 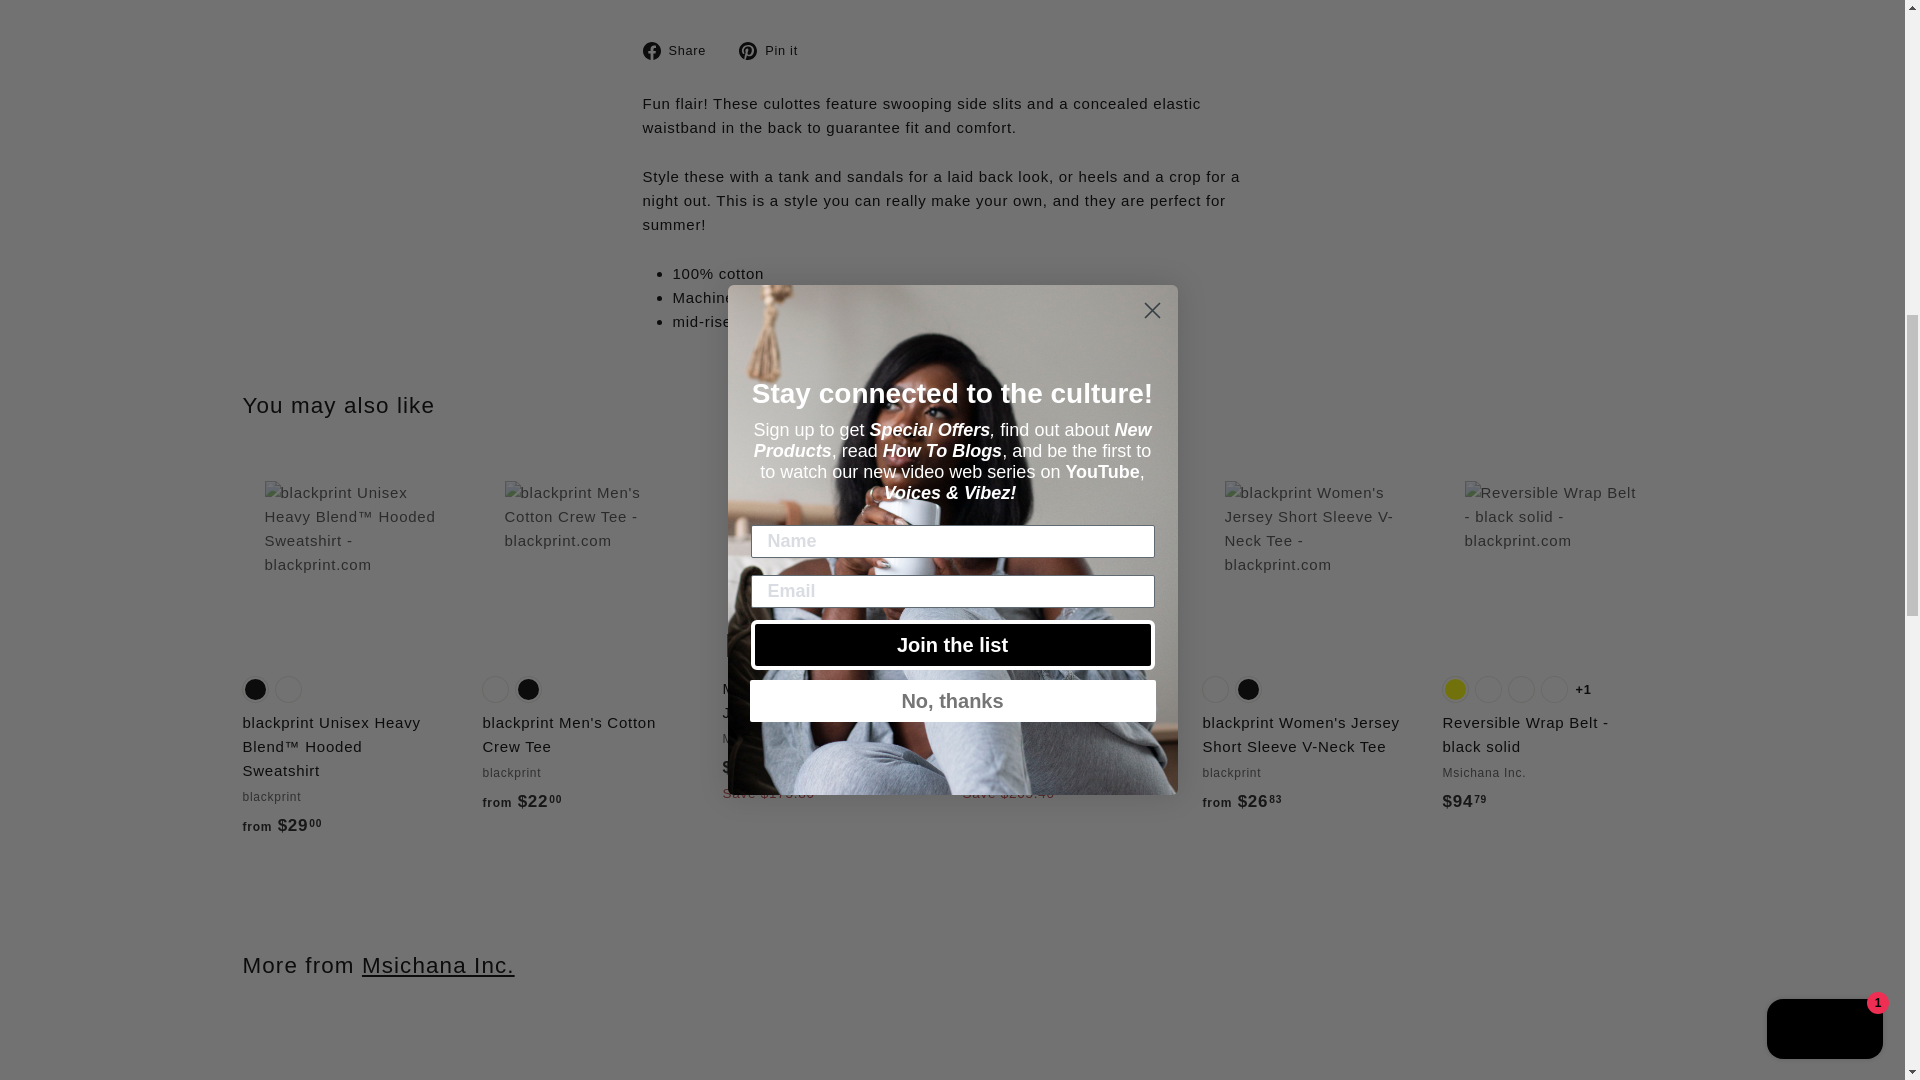 What do you see at coordinates (776, 49) in the screenshot?
I see `Pin on Pinterest` at bounding box center [776, 49].